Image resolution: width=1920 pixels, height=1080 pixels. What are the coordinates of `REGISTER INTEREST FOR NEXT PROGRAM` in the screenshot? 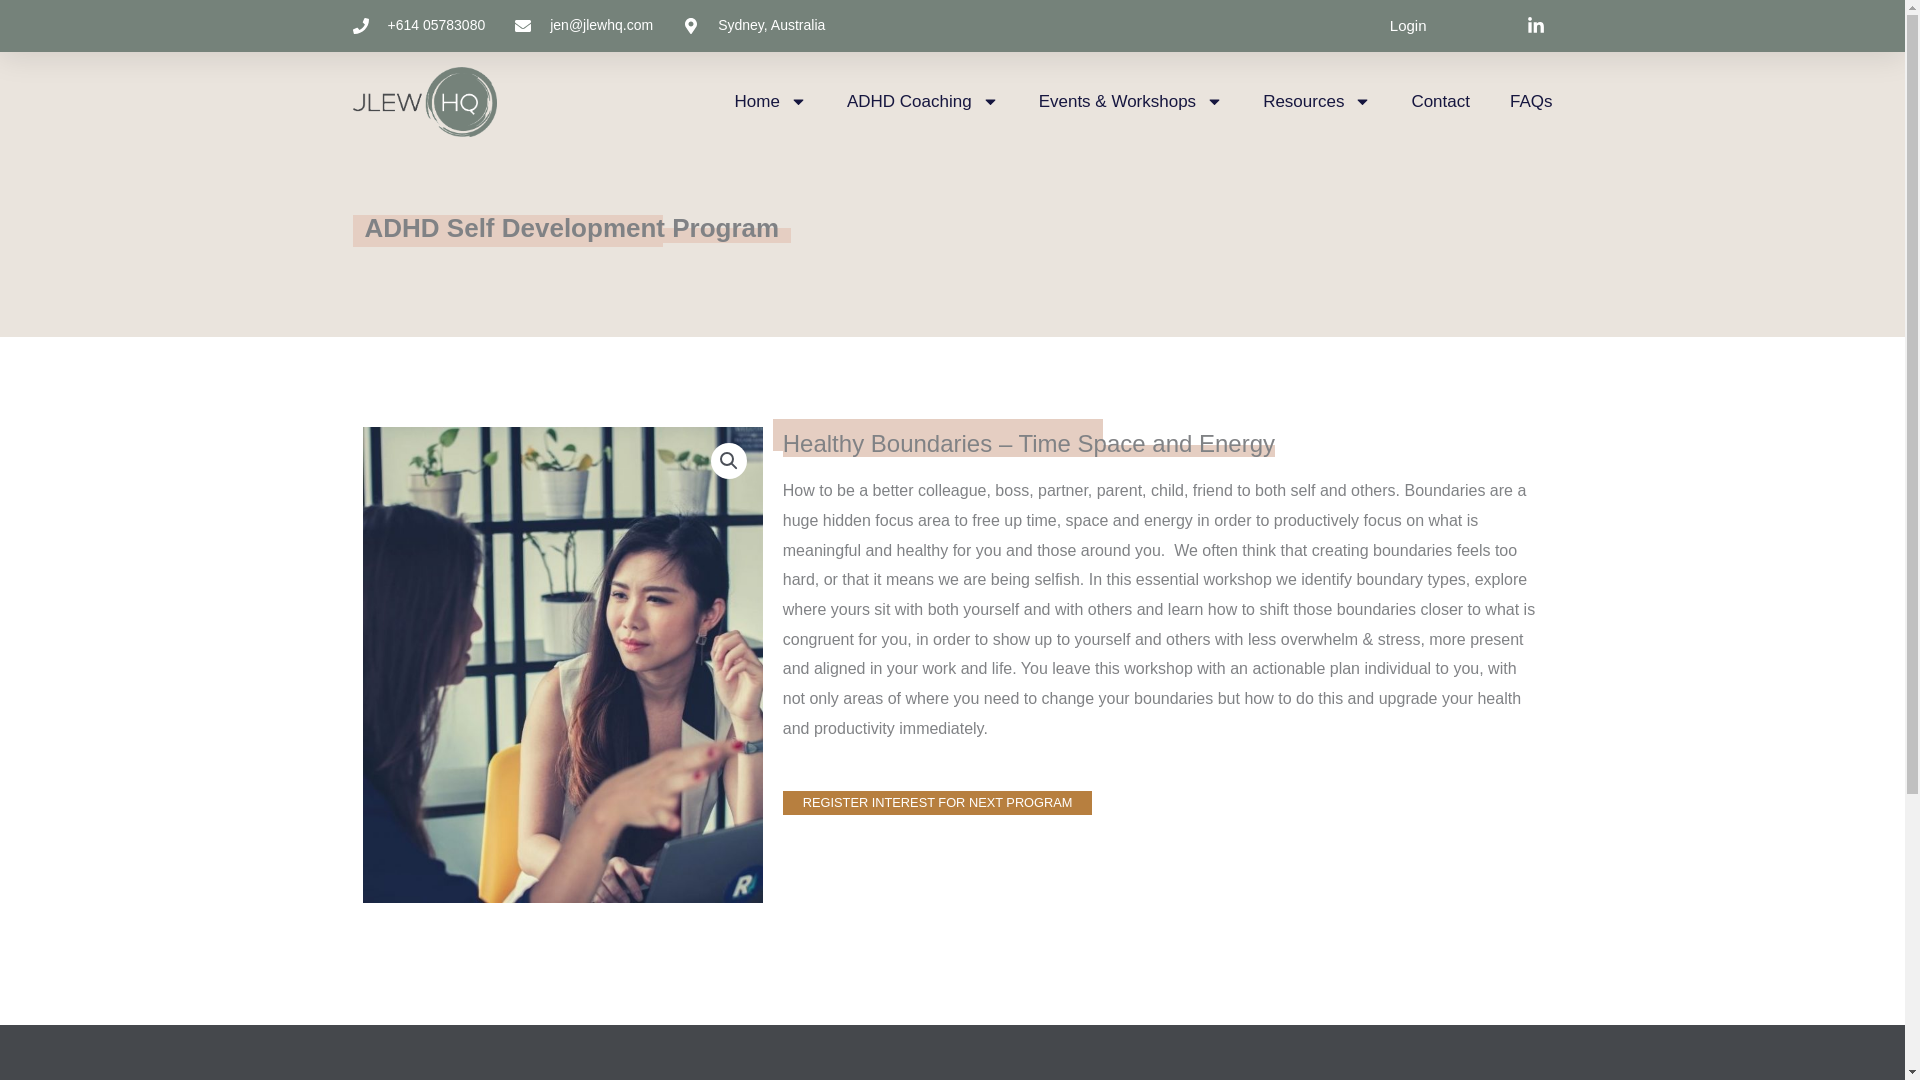 It's located at (938, 803).